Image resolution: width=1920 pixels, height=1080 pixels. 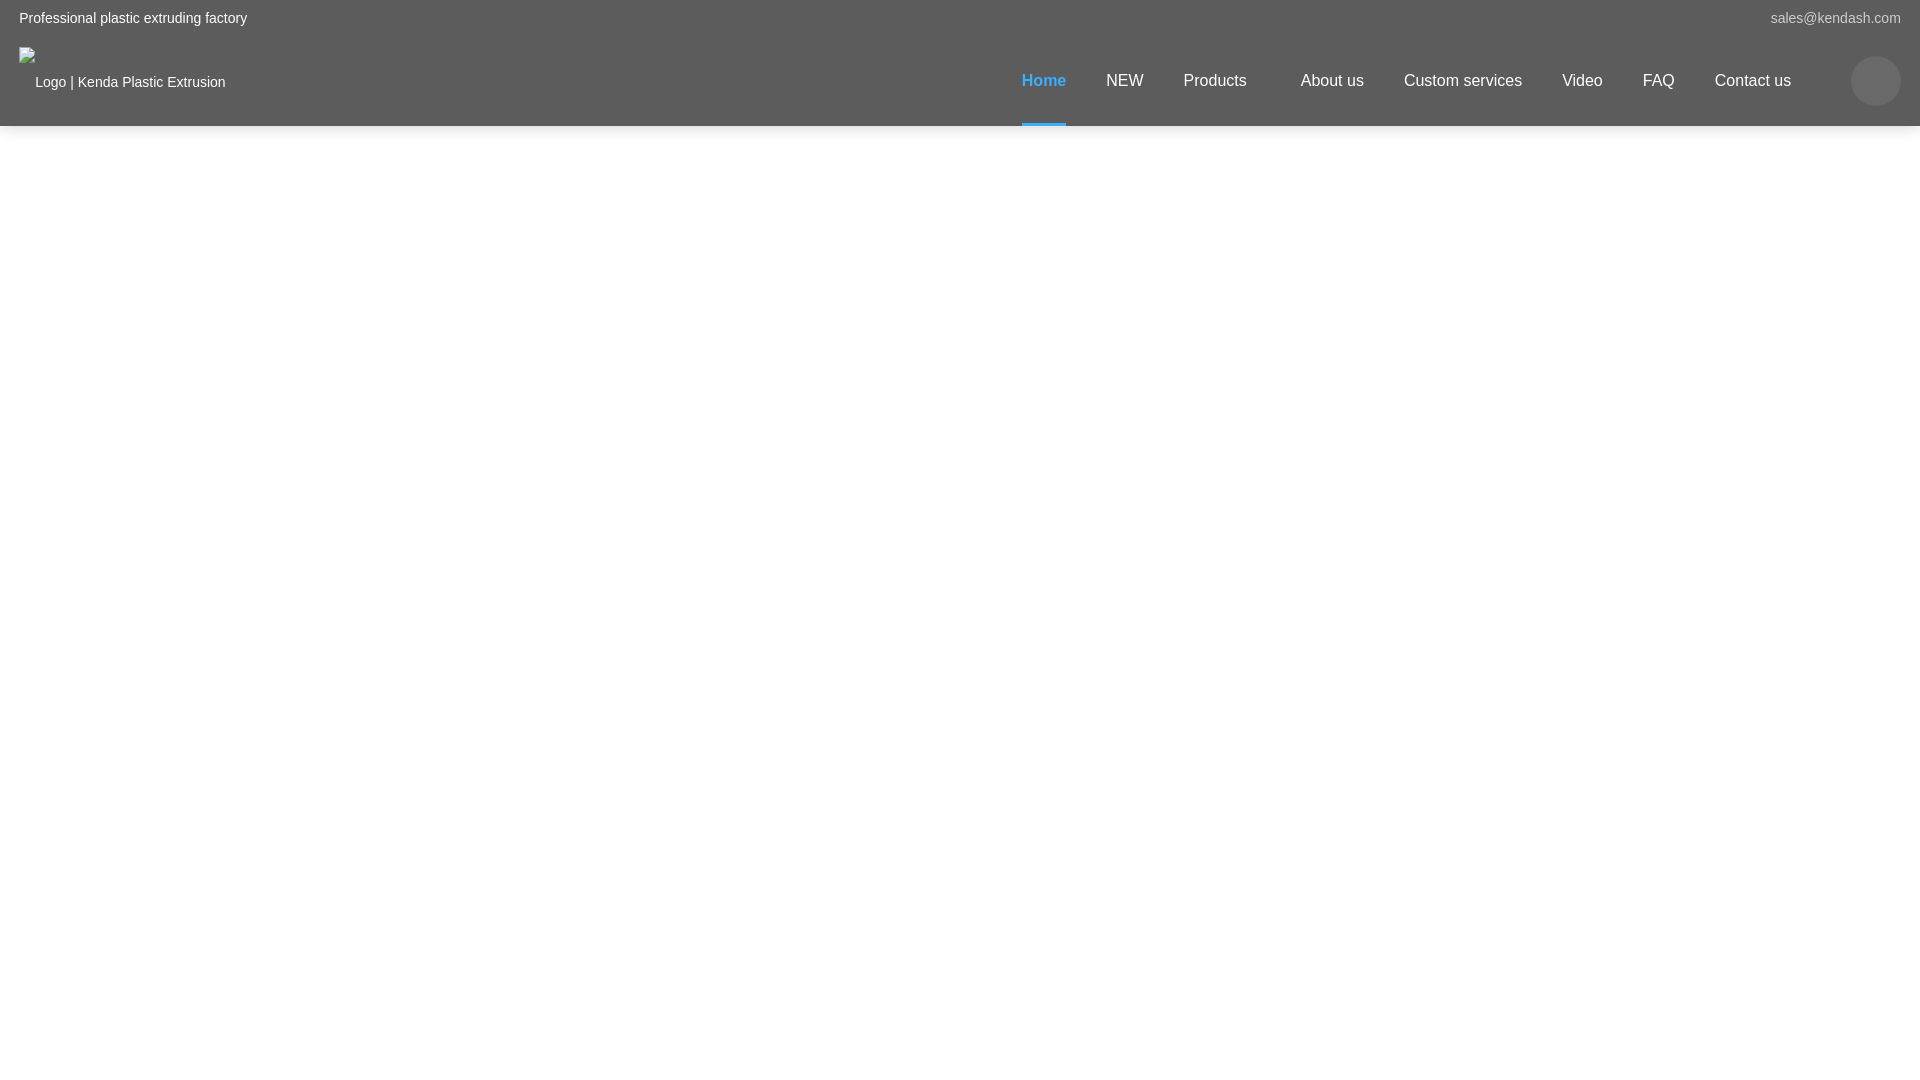 What do you see at coordinates (1044, 80) in the screenshot?
I see `Home` at bounding box center [1044, 80].